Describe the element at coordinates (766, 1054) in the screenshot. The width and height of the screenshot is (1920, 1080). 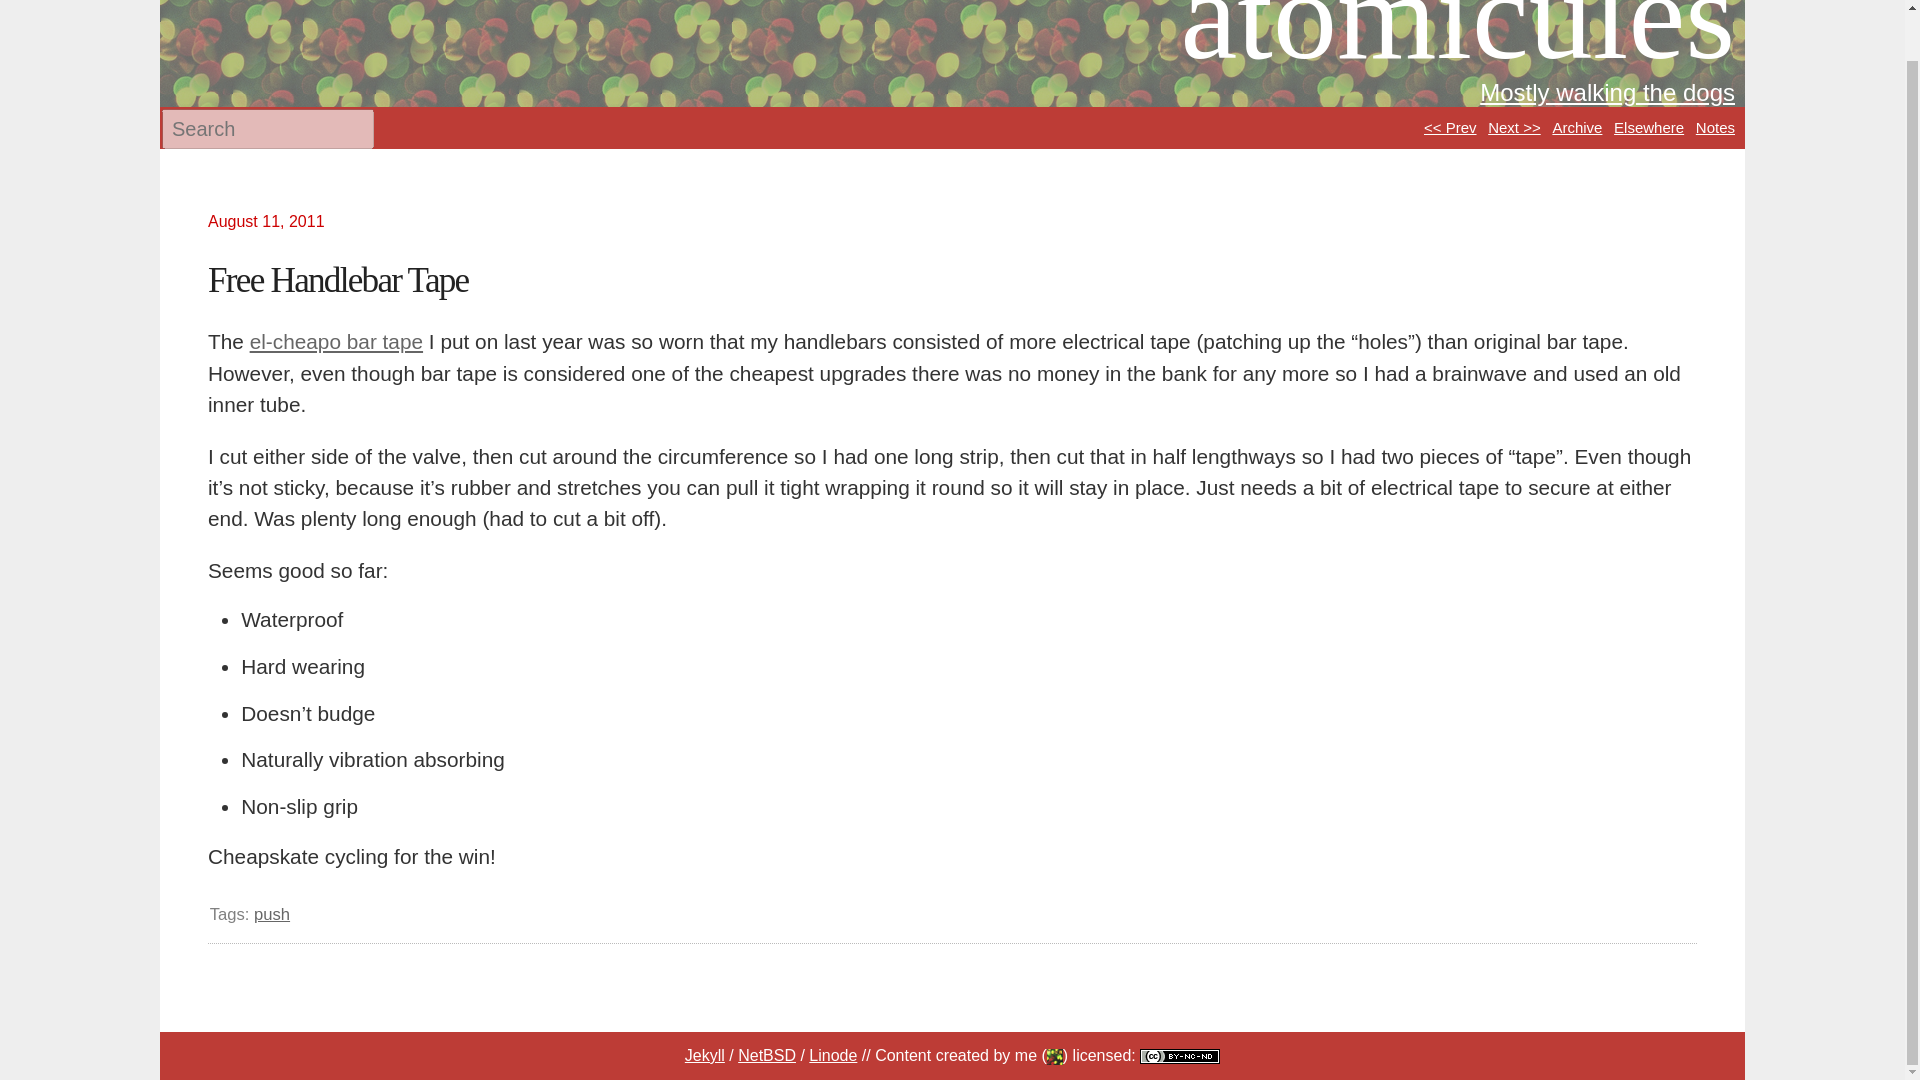
I see `NetBSD` at that location.